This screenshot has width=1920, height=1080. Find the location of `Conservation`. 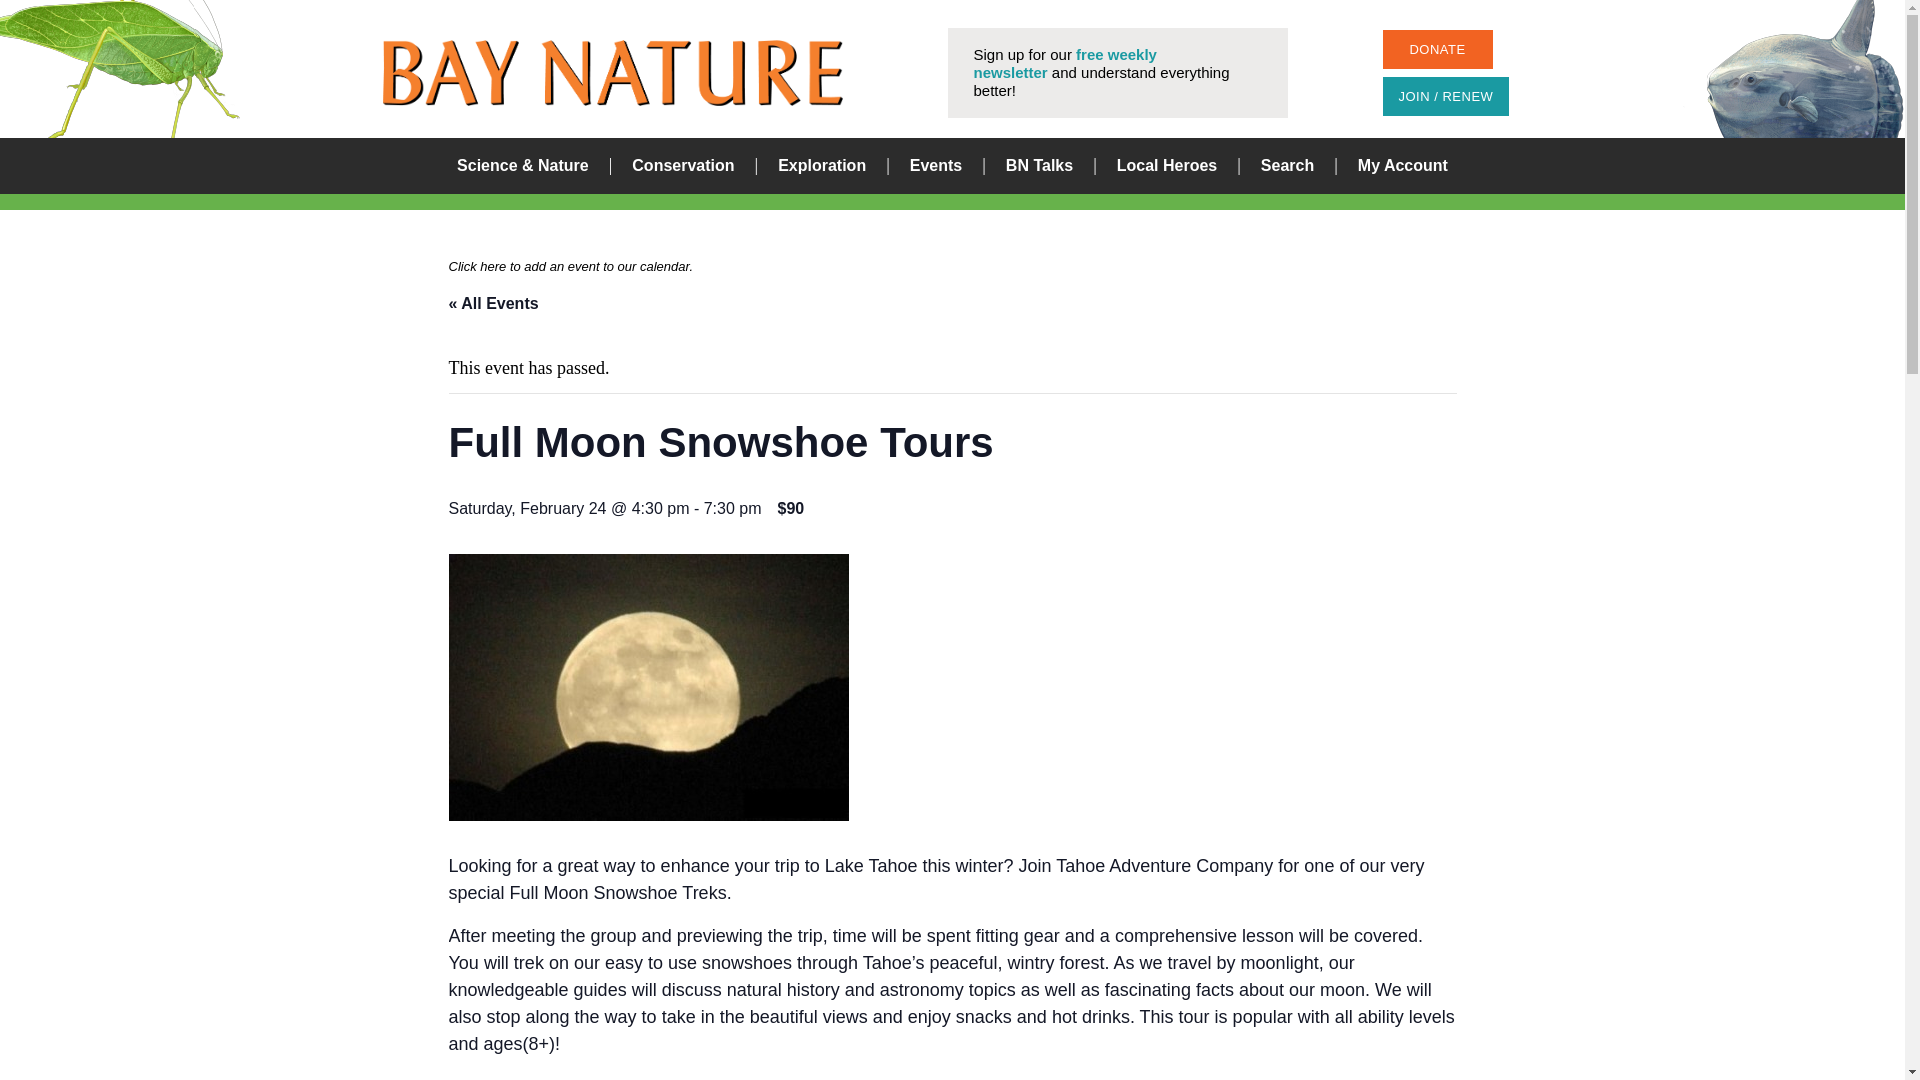

Conservation is located at coordinates (682, 166).